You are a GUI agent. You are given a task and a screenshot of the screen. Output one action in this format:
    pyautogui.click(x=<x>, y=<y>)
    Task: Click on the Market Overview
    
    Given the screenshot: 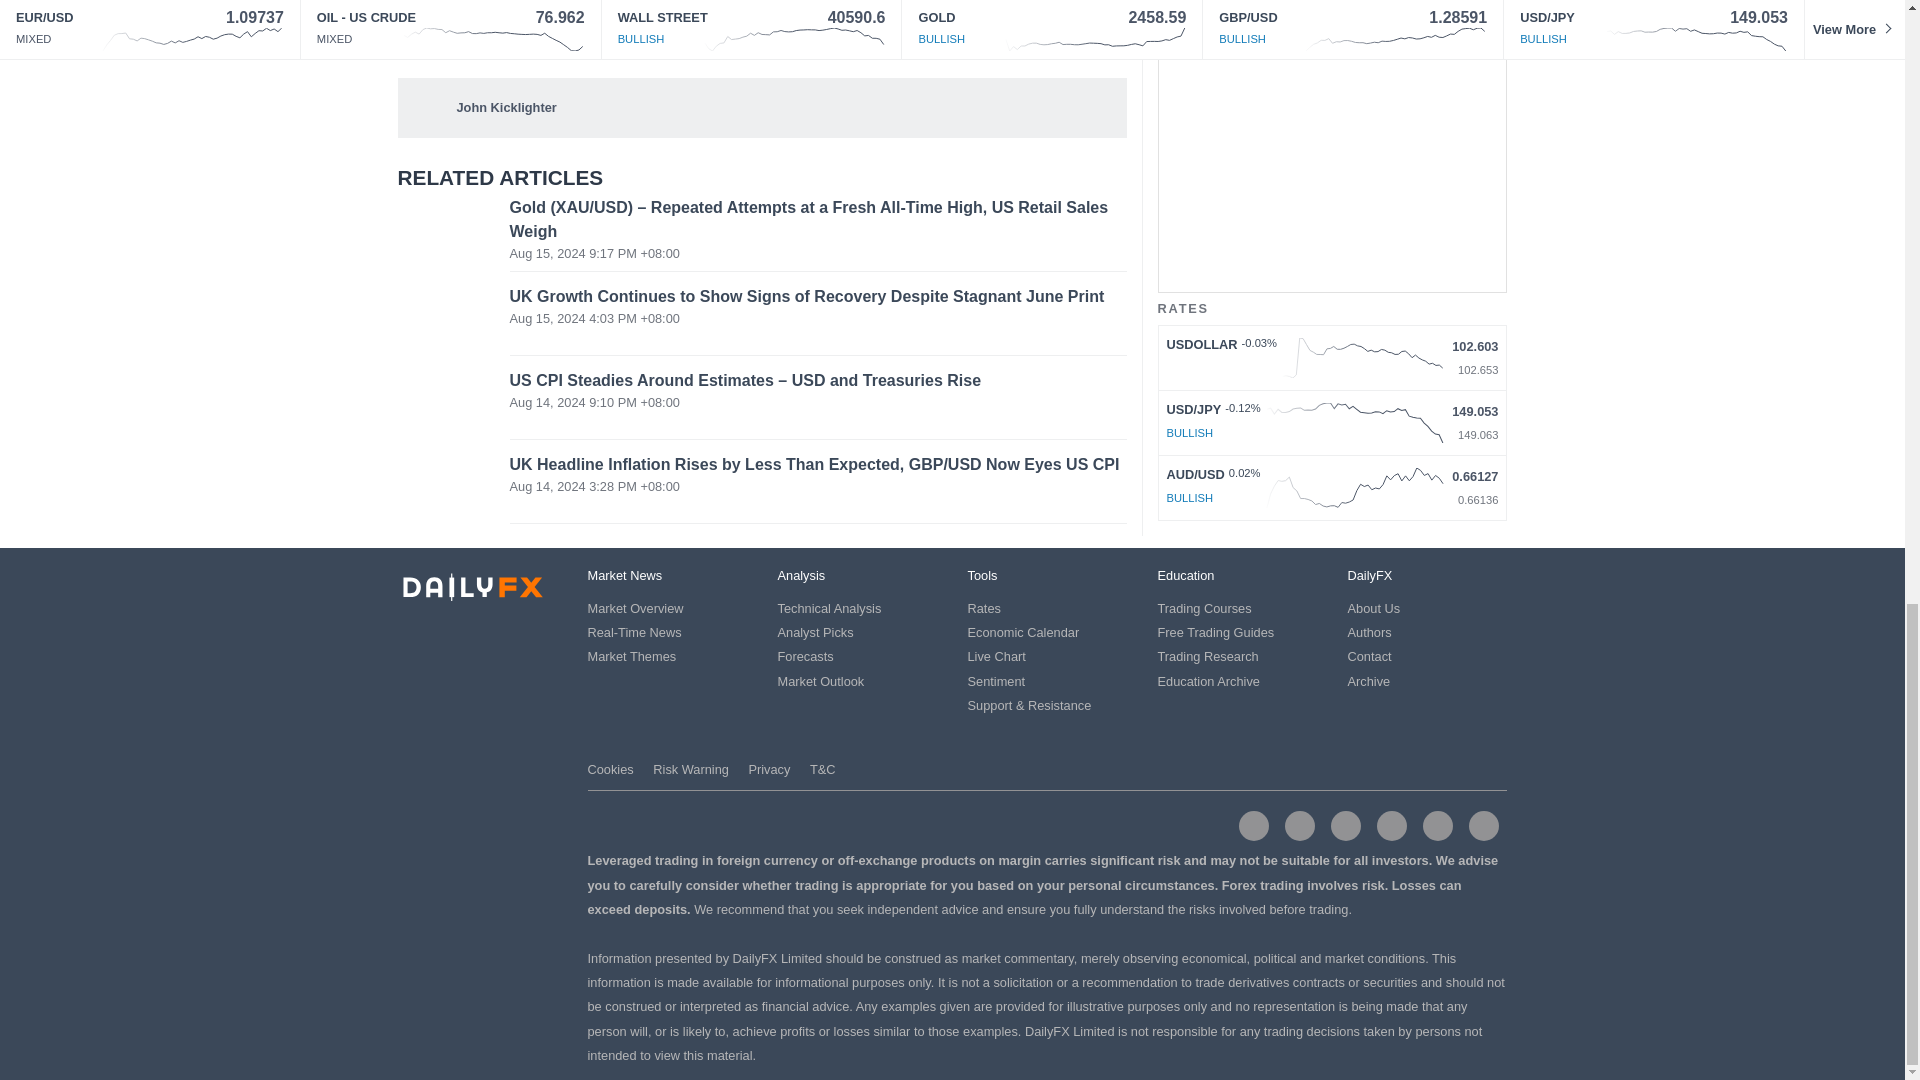 What is the action you would take?
    pyautogui.click(x=635, y=608)
    